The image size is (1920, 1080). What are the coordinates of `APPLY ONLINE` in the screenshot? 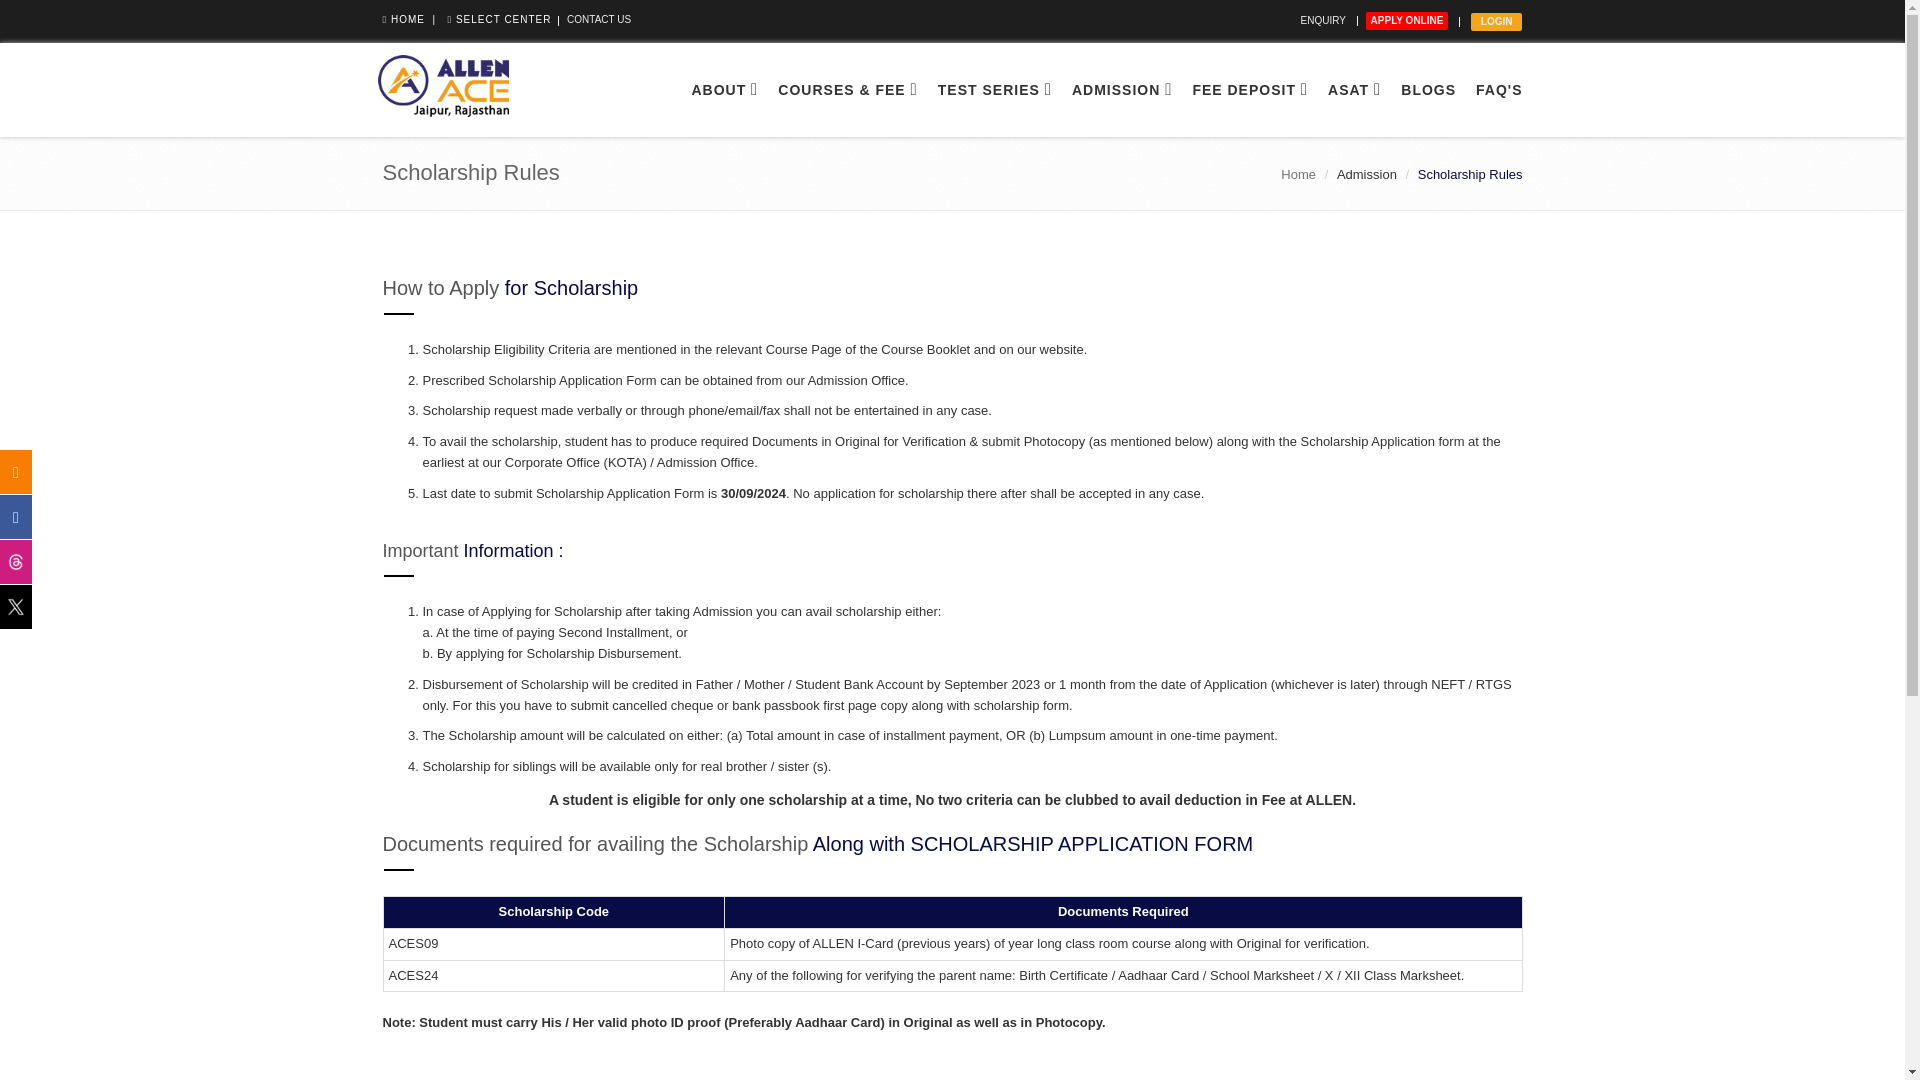 It's located at (1407, 20).